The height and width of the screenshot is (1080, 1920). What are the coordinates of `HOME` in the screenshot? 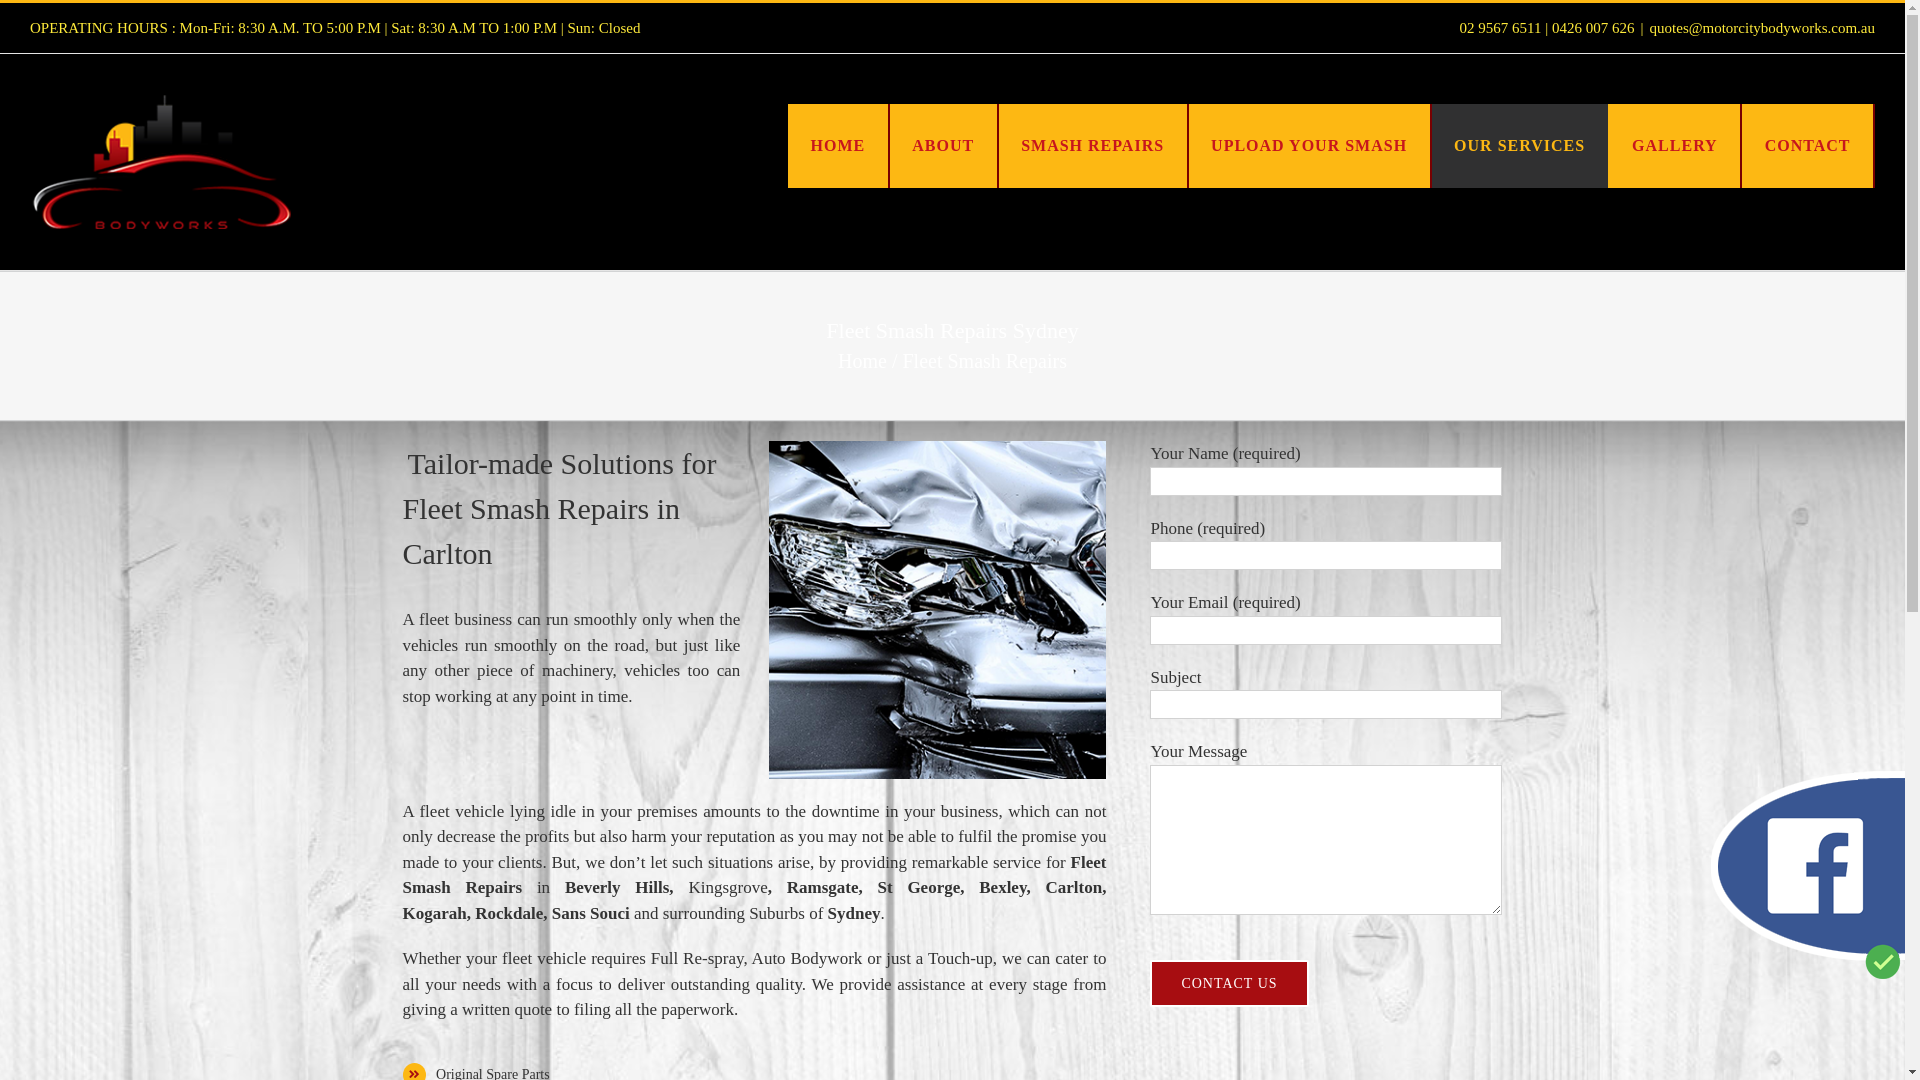 It's located at (839, 146).